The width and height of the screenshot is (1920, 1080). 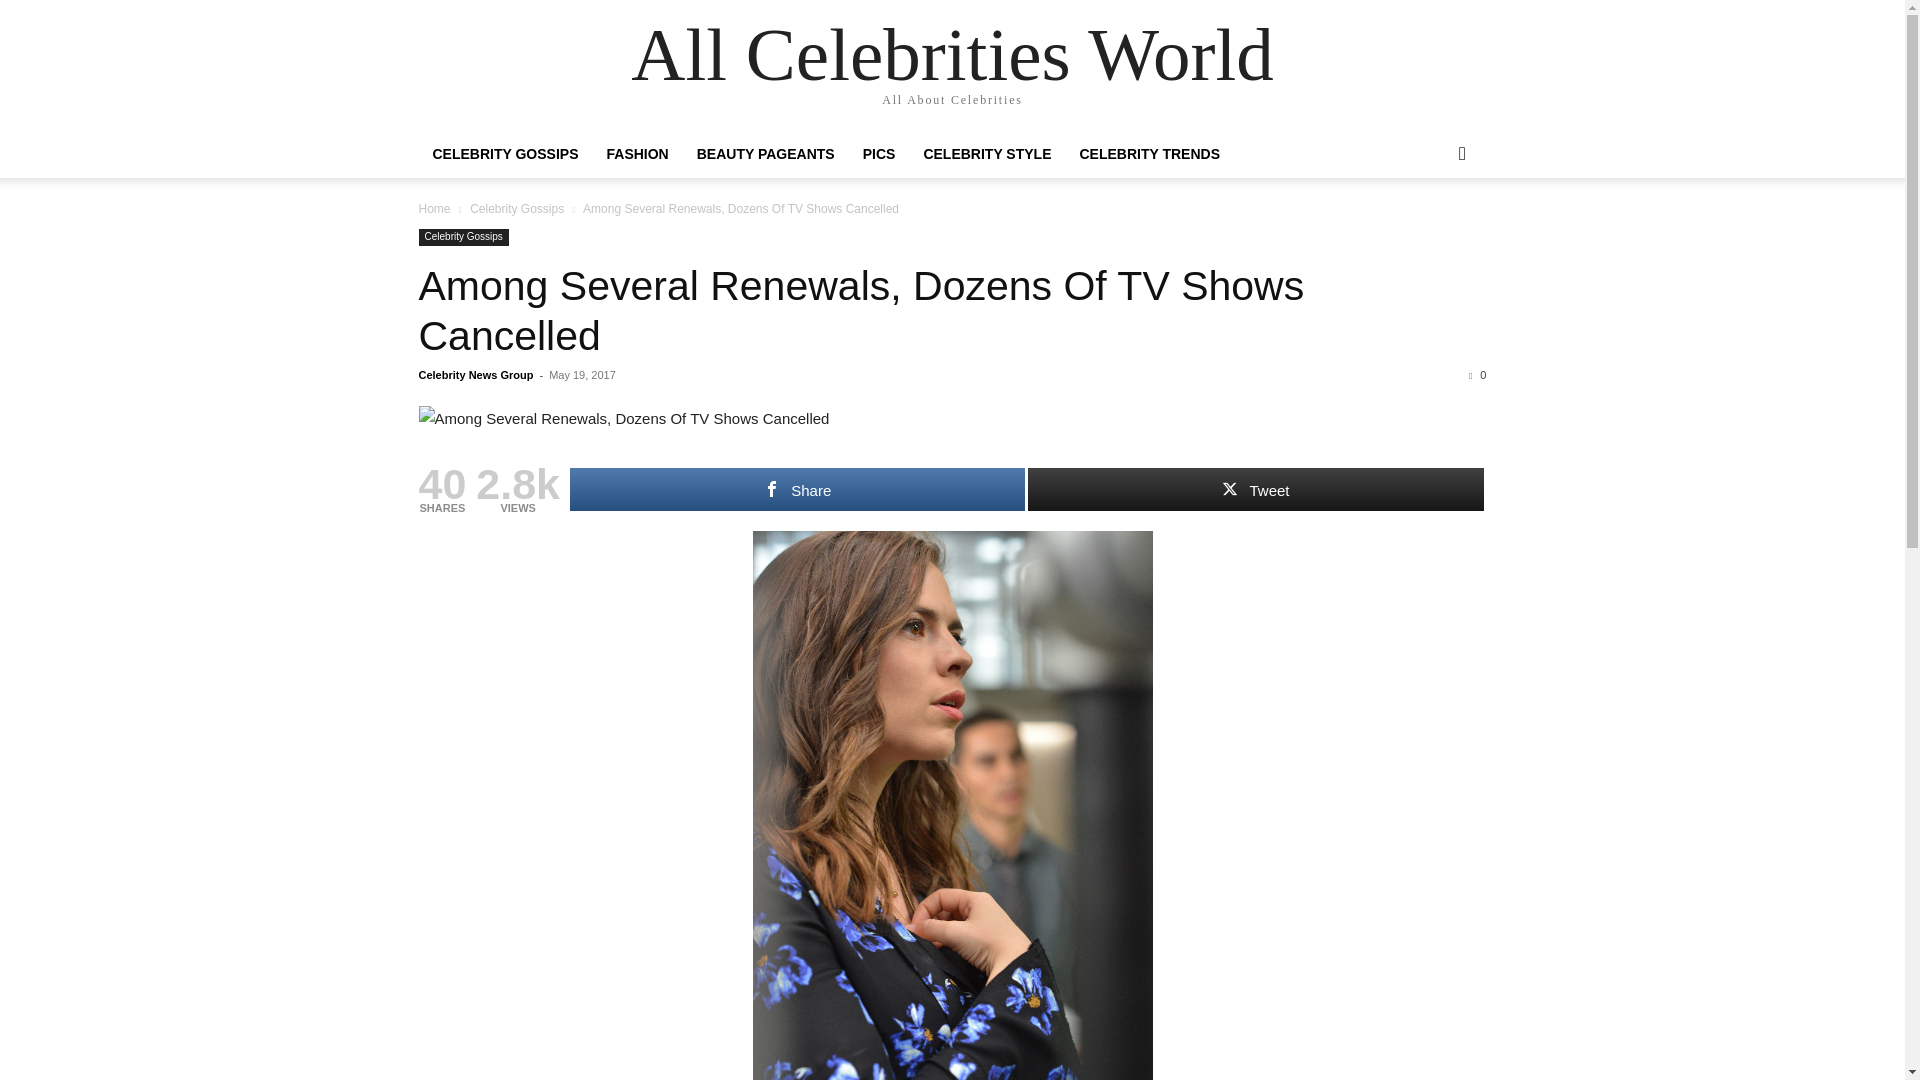 What do you see at coordinates (1150, 154) in the screenshot?
I see `CELEBRITY TRENDS` at bounding box center [1150, 154].